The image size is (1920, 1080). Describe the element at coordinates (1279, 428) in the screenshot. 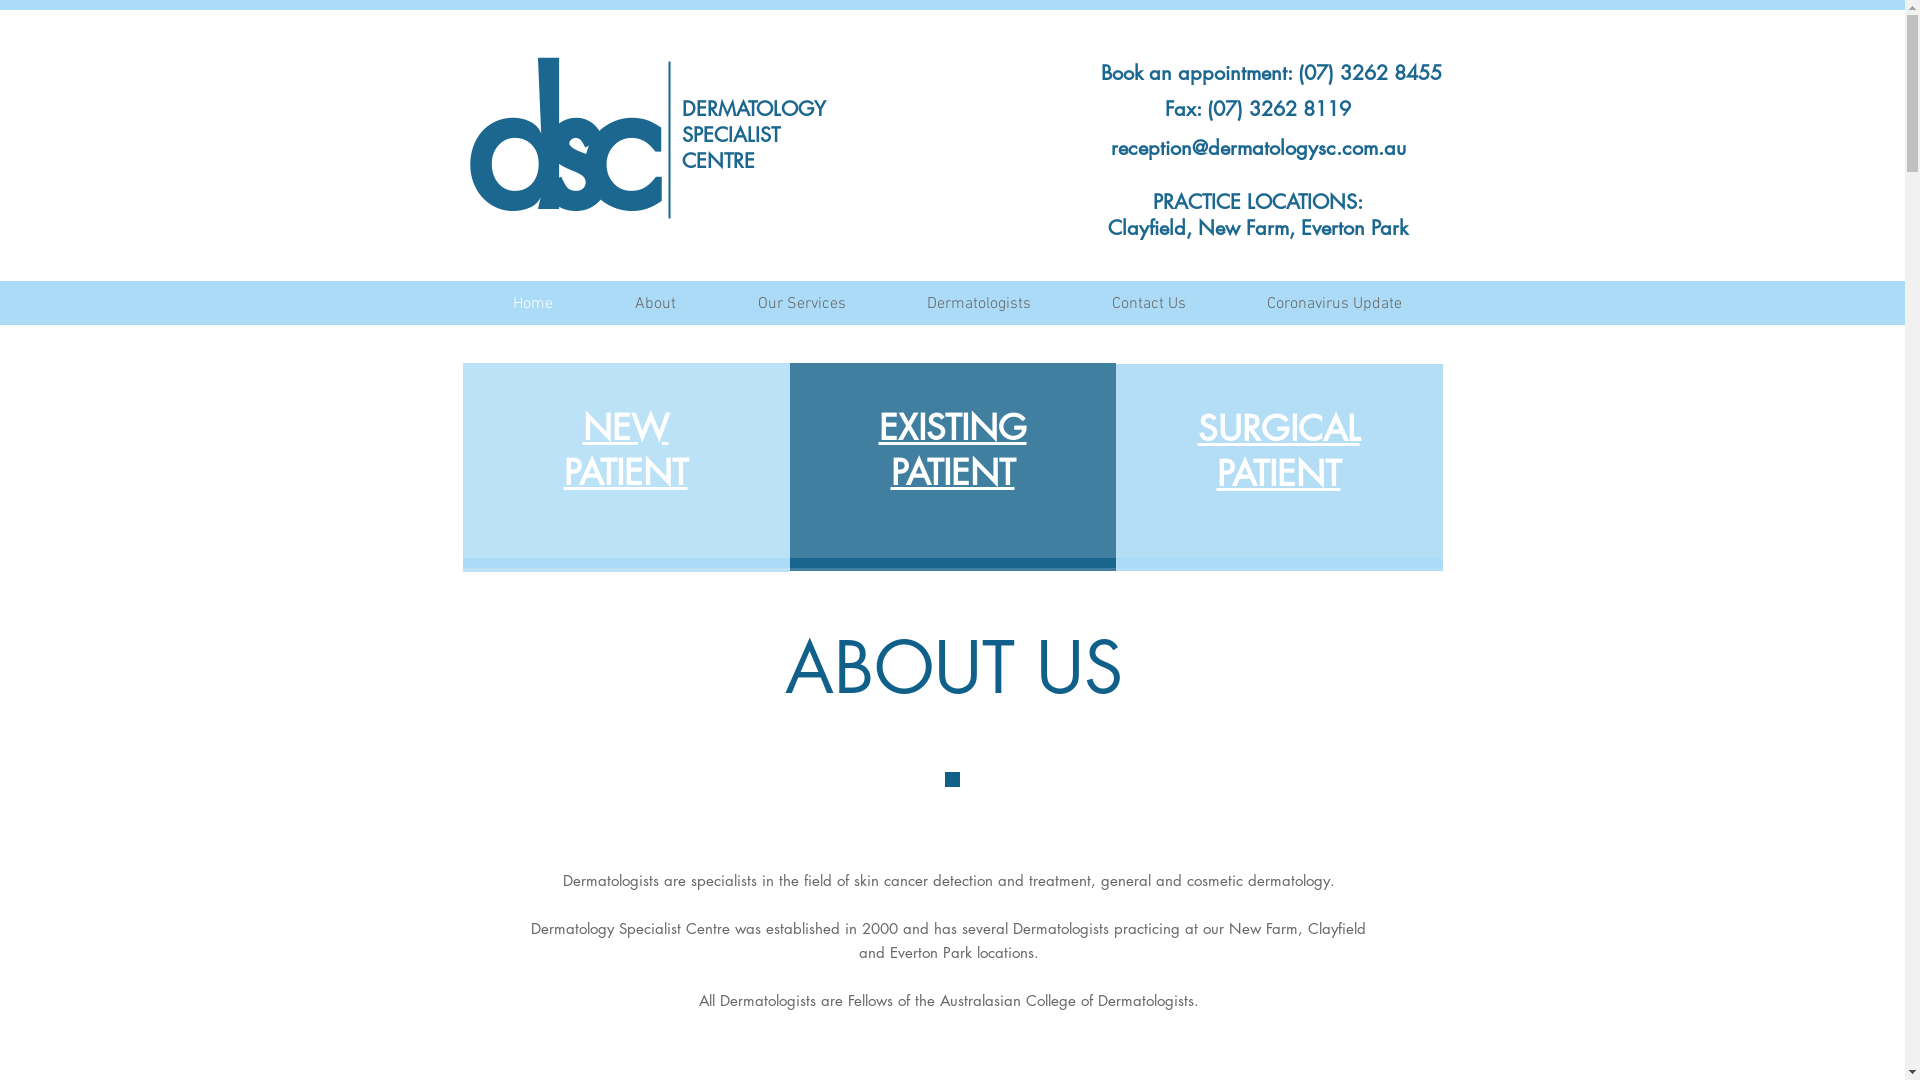

I see `SURGICAL` at that location.